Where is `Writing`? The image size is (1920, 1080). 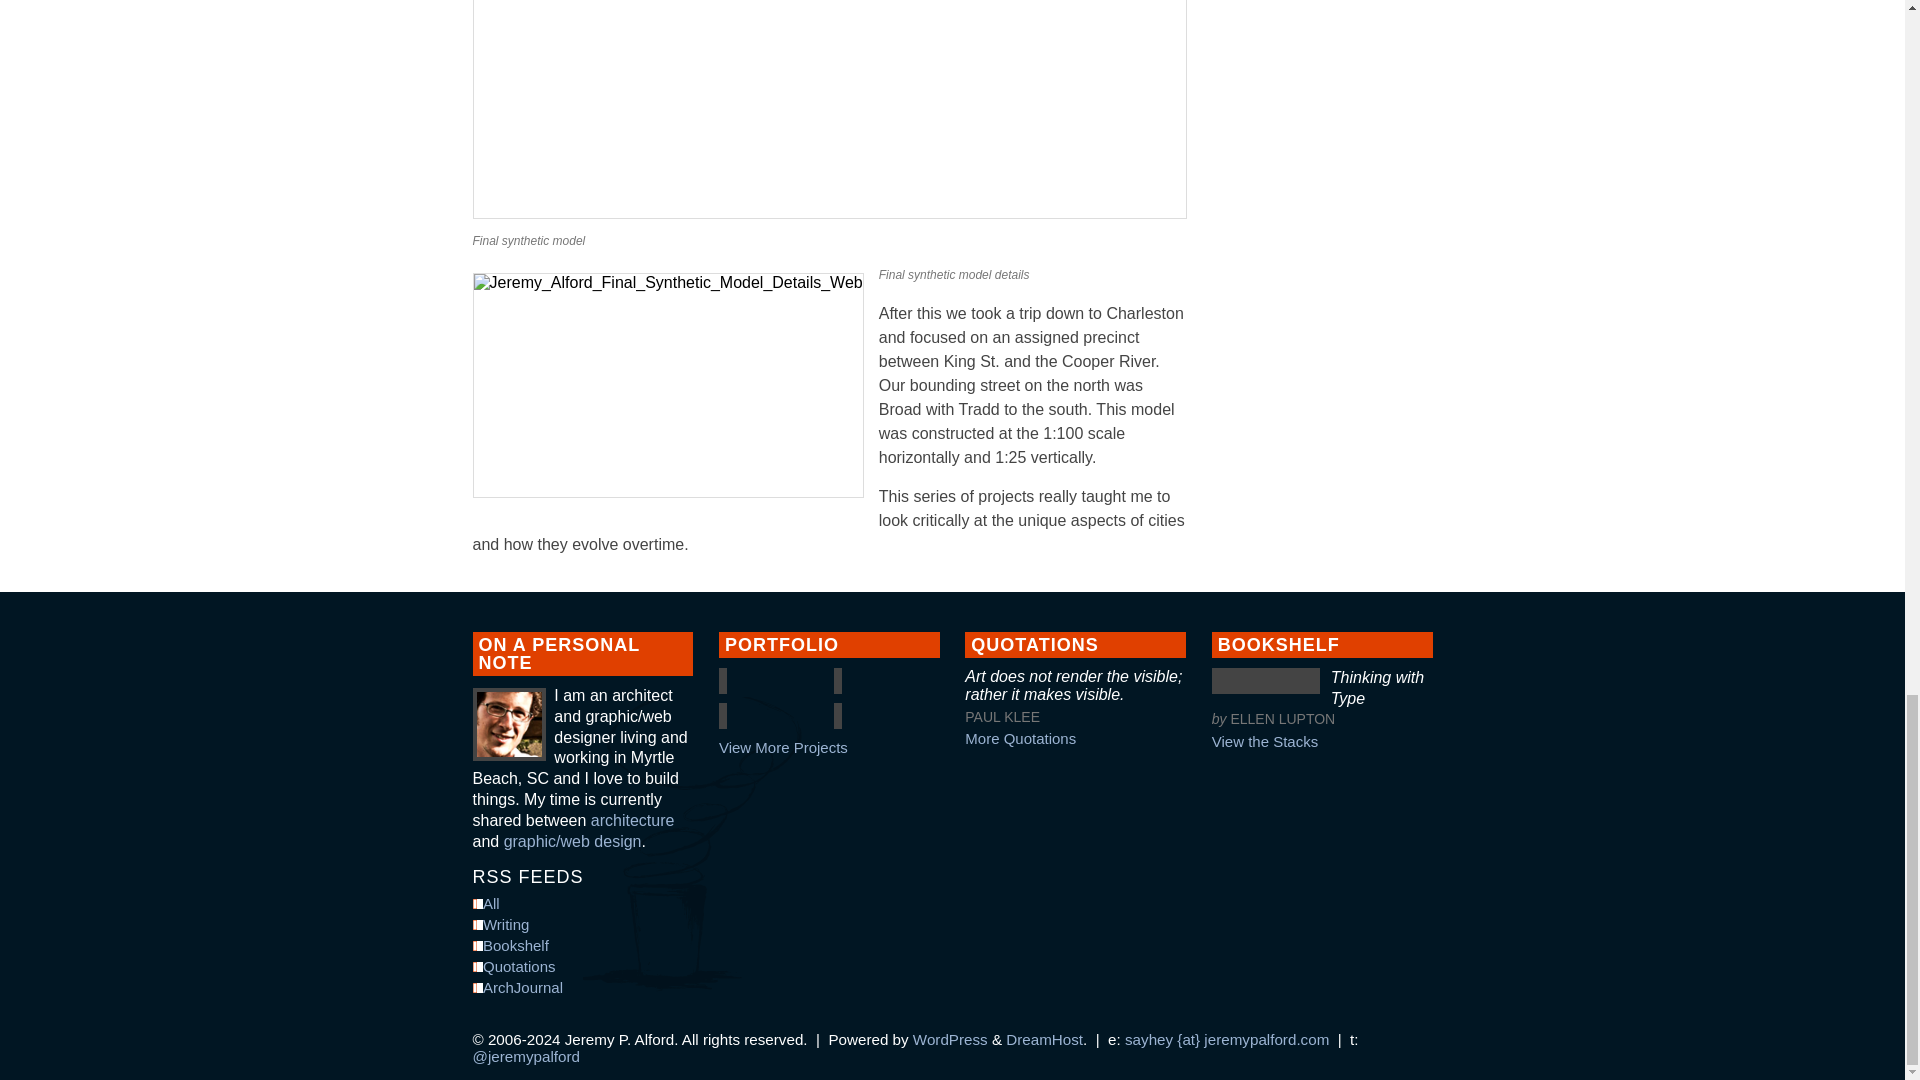 Writing is located at coordinates (582, 924).